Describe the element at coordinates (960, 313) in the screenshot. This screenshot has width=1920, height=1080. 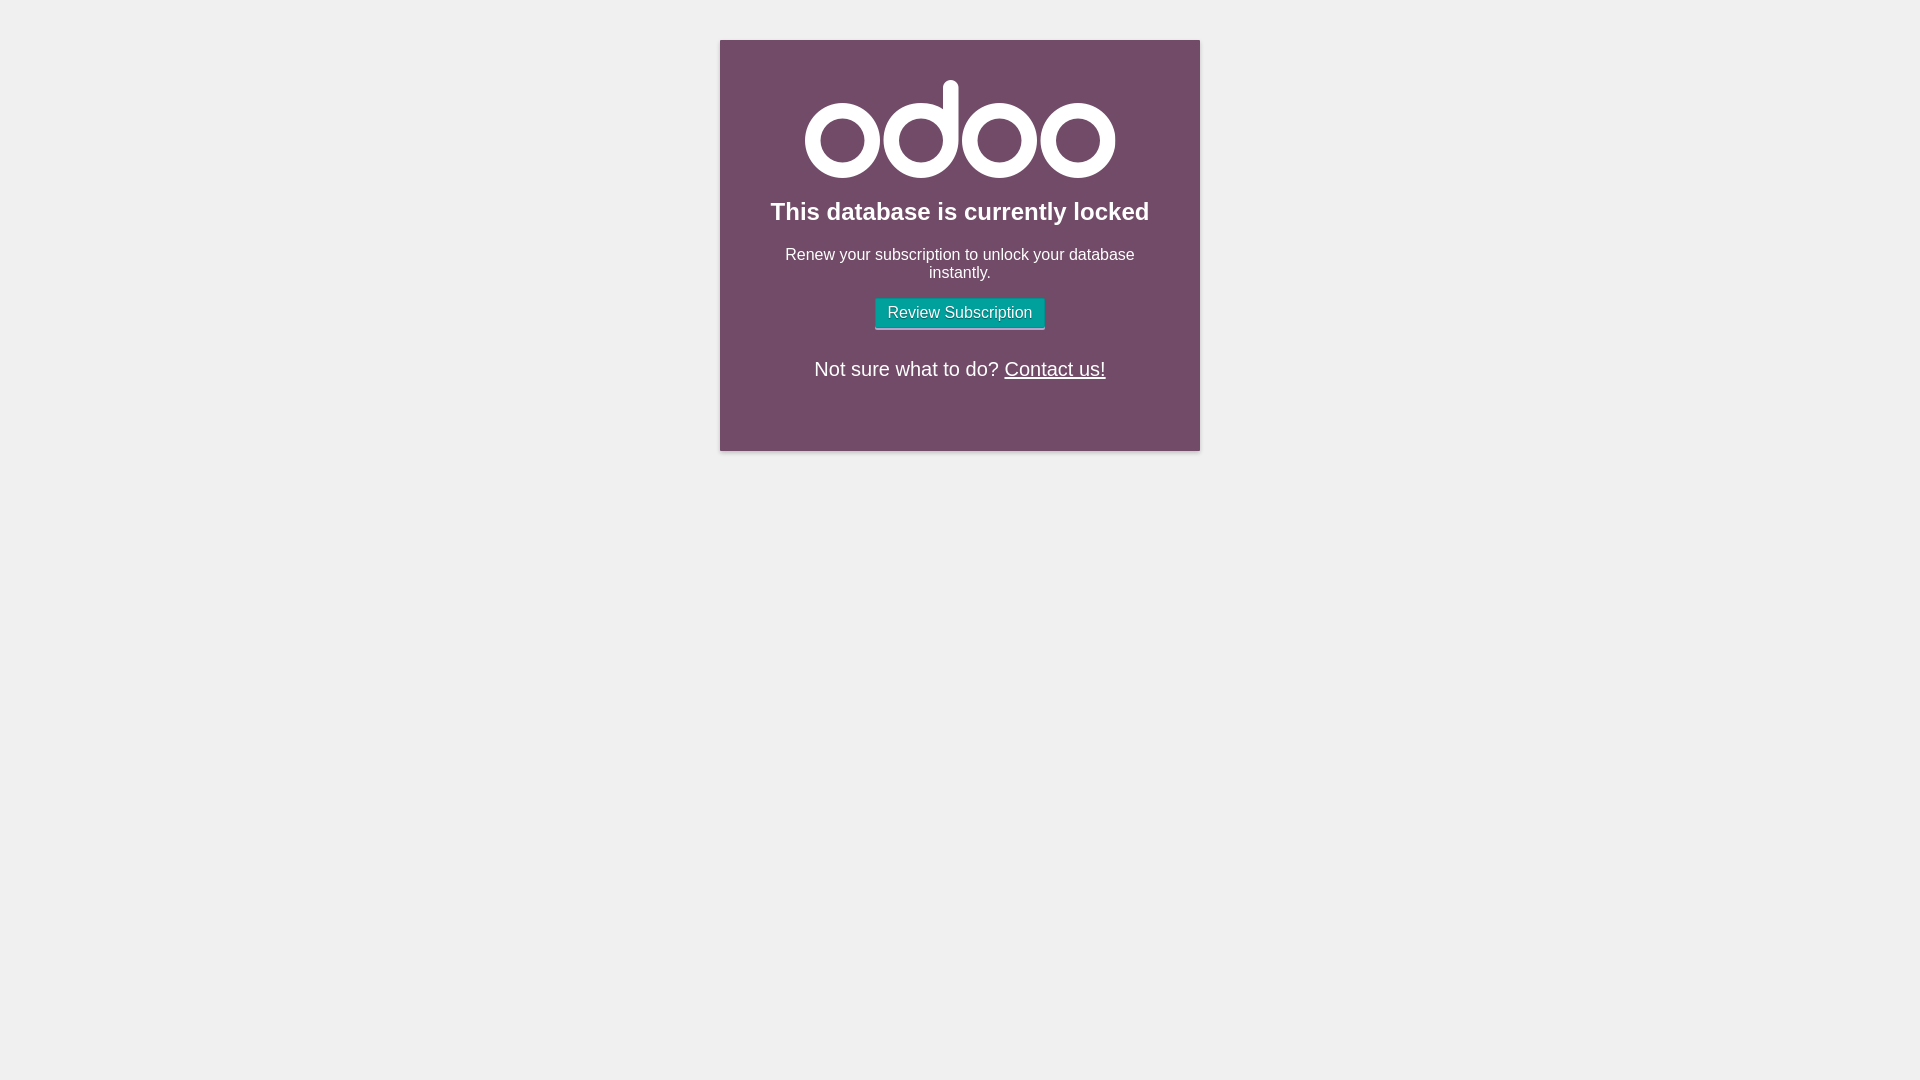
I see `Review Subscription` at that location.